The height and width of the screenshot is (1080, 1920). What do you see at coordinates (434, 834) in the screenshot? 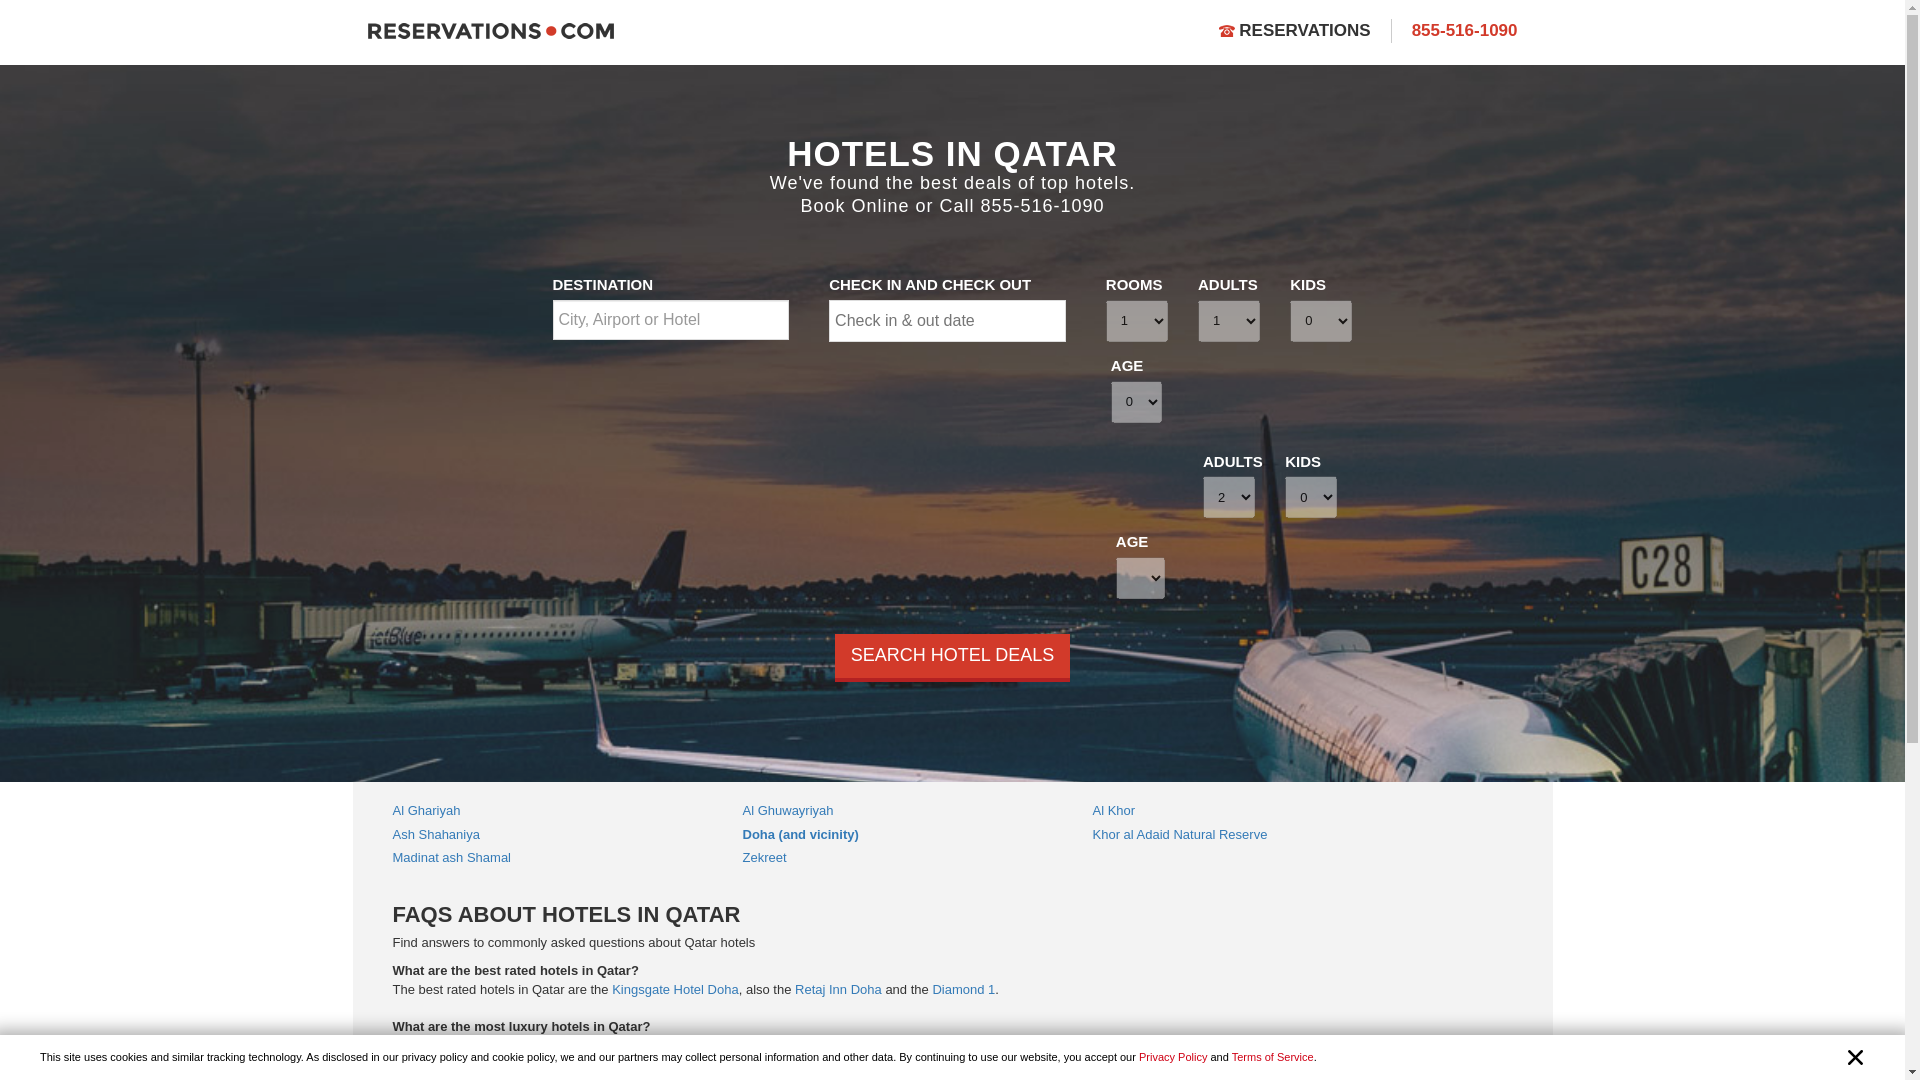
I see `Ash Shahaniya` at bounding box center [434, 834].